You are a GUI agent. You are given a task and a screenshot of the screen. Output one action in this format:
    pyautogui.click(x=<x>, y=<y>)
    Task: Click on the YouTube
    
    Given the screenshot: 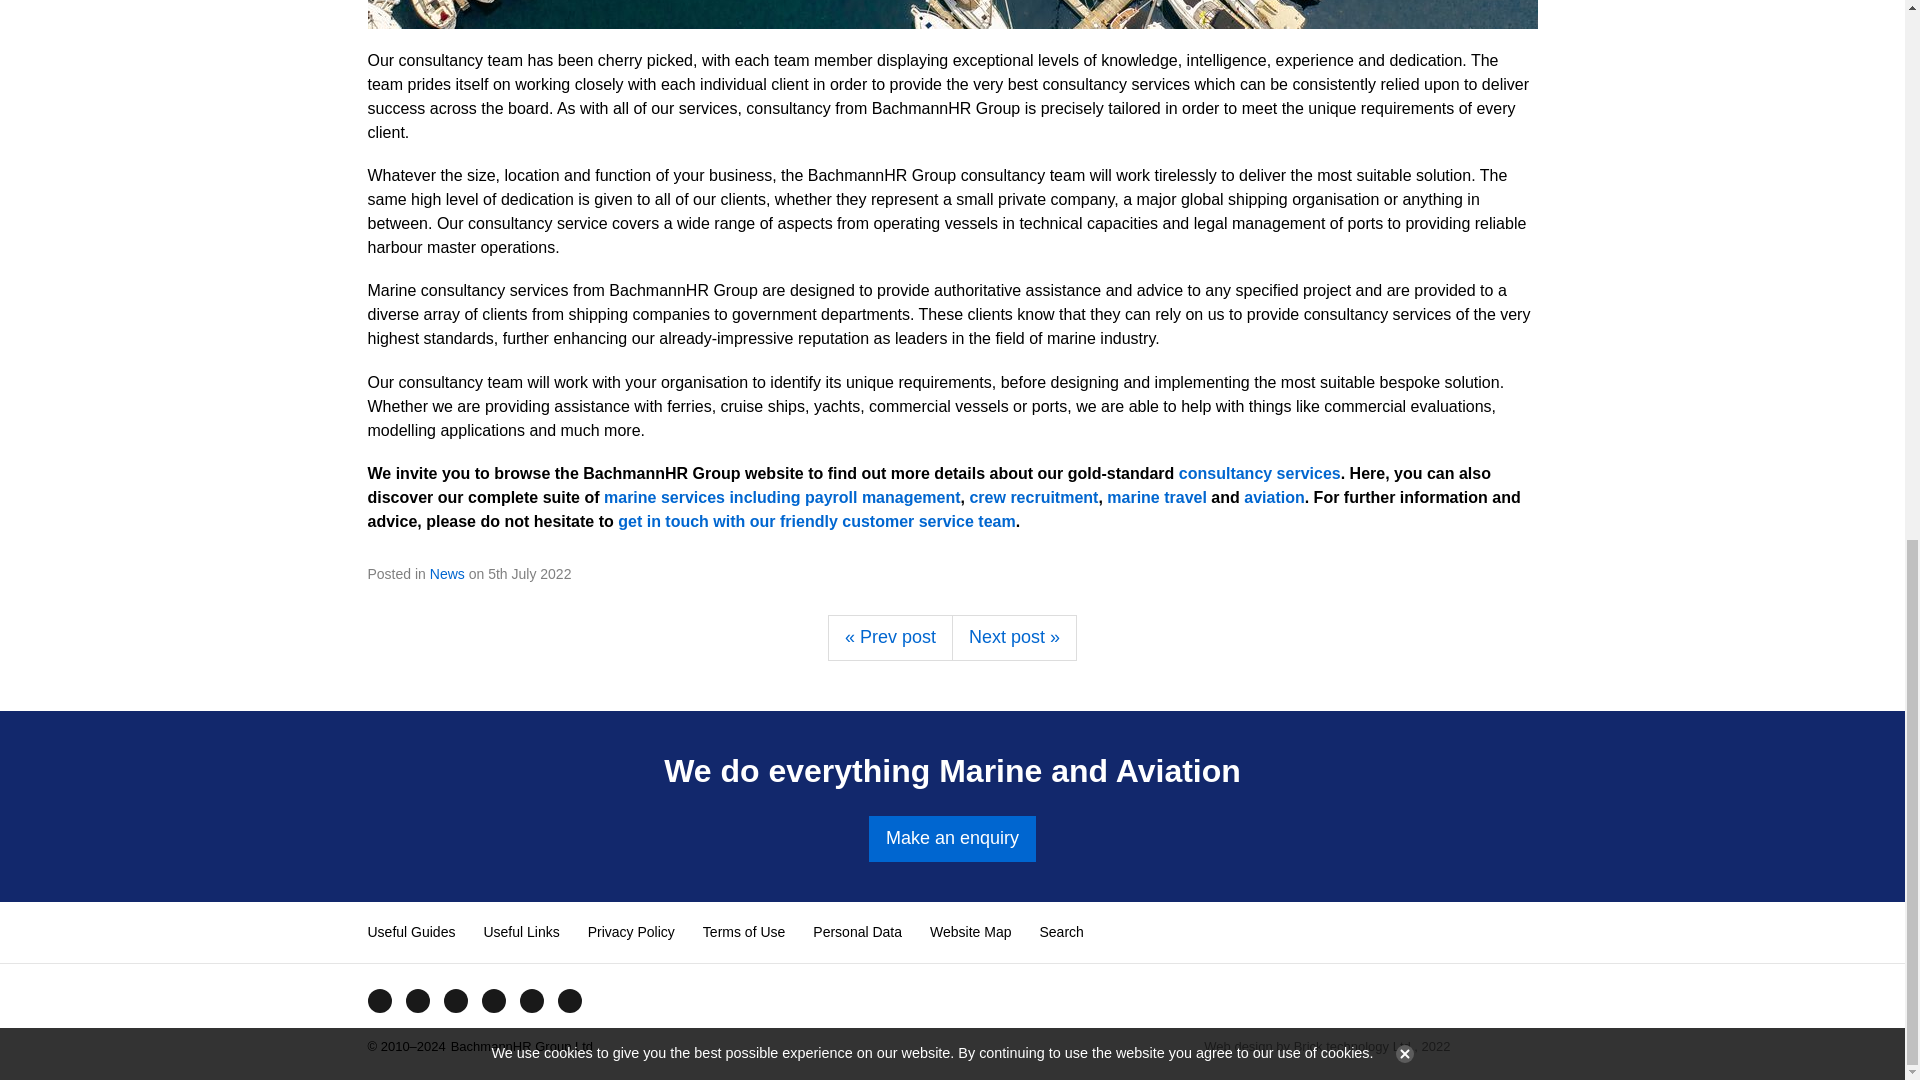 What is the action you would take?
    pyautogui.click(x=454, y=1000)
    